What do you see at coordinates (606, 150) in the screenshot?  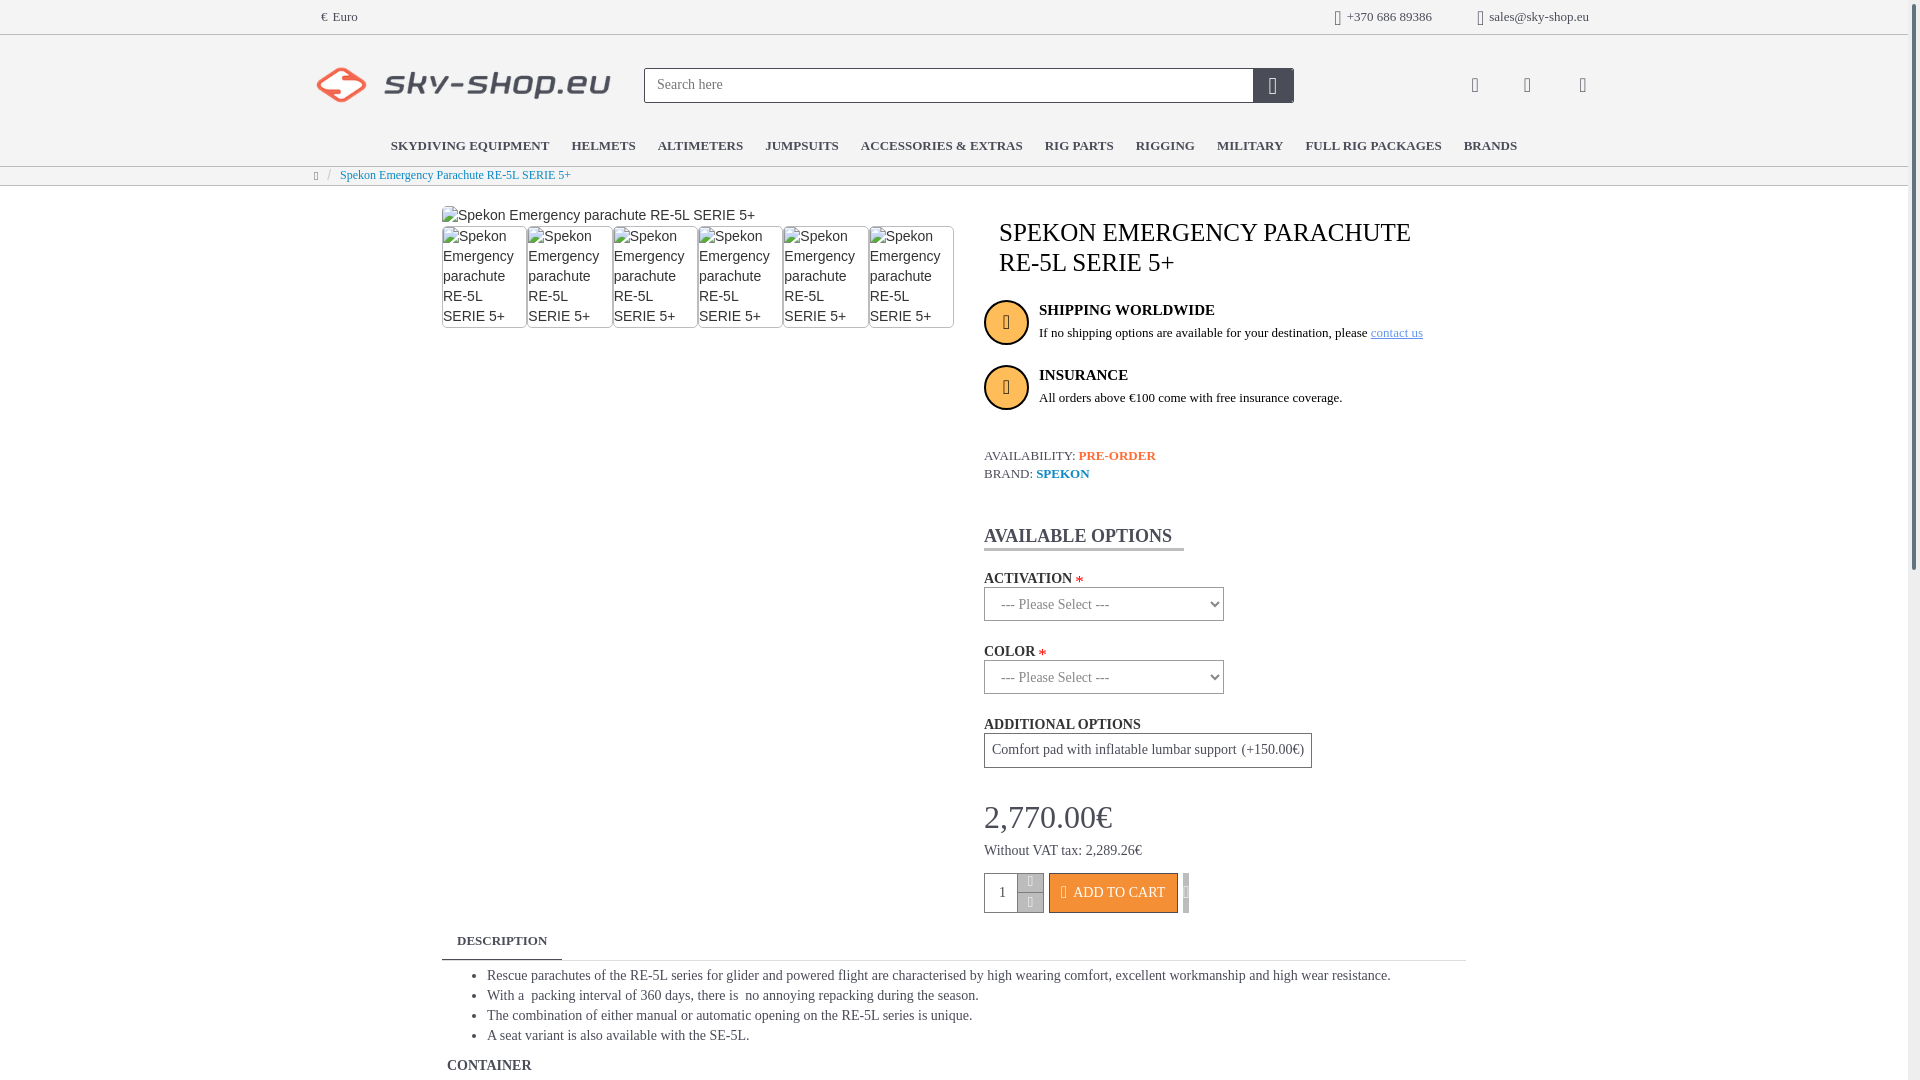 I see `HELMETS` at bounding box center [606, 150].